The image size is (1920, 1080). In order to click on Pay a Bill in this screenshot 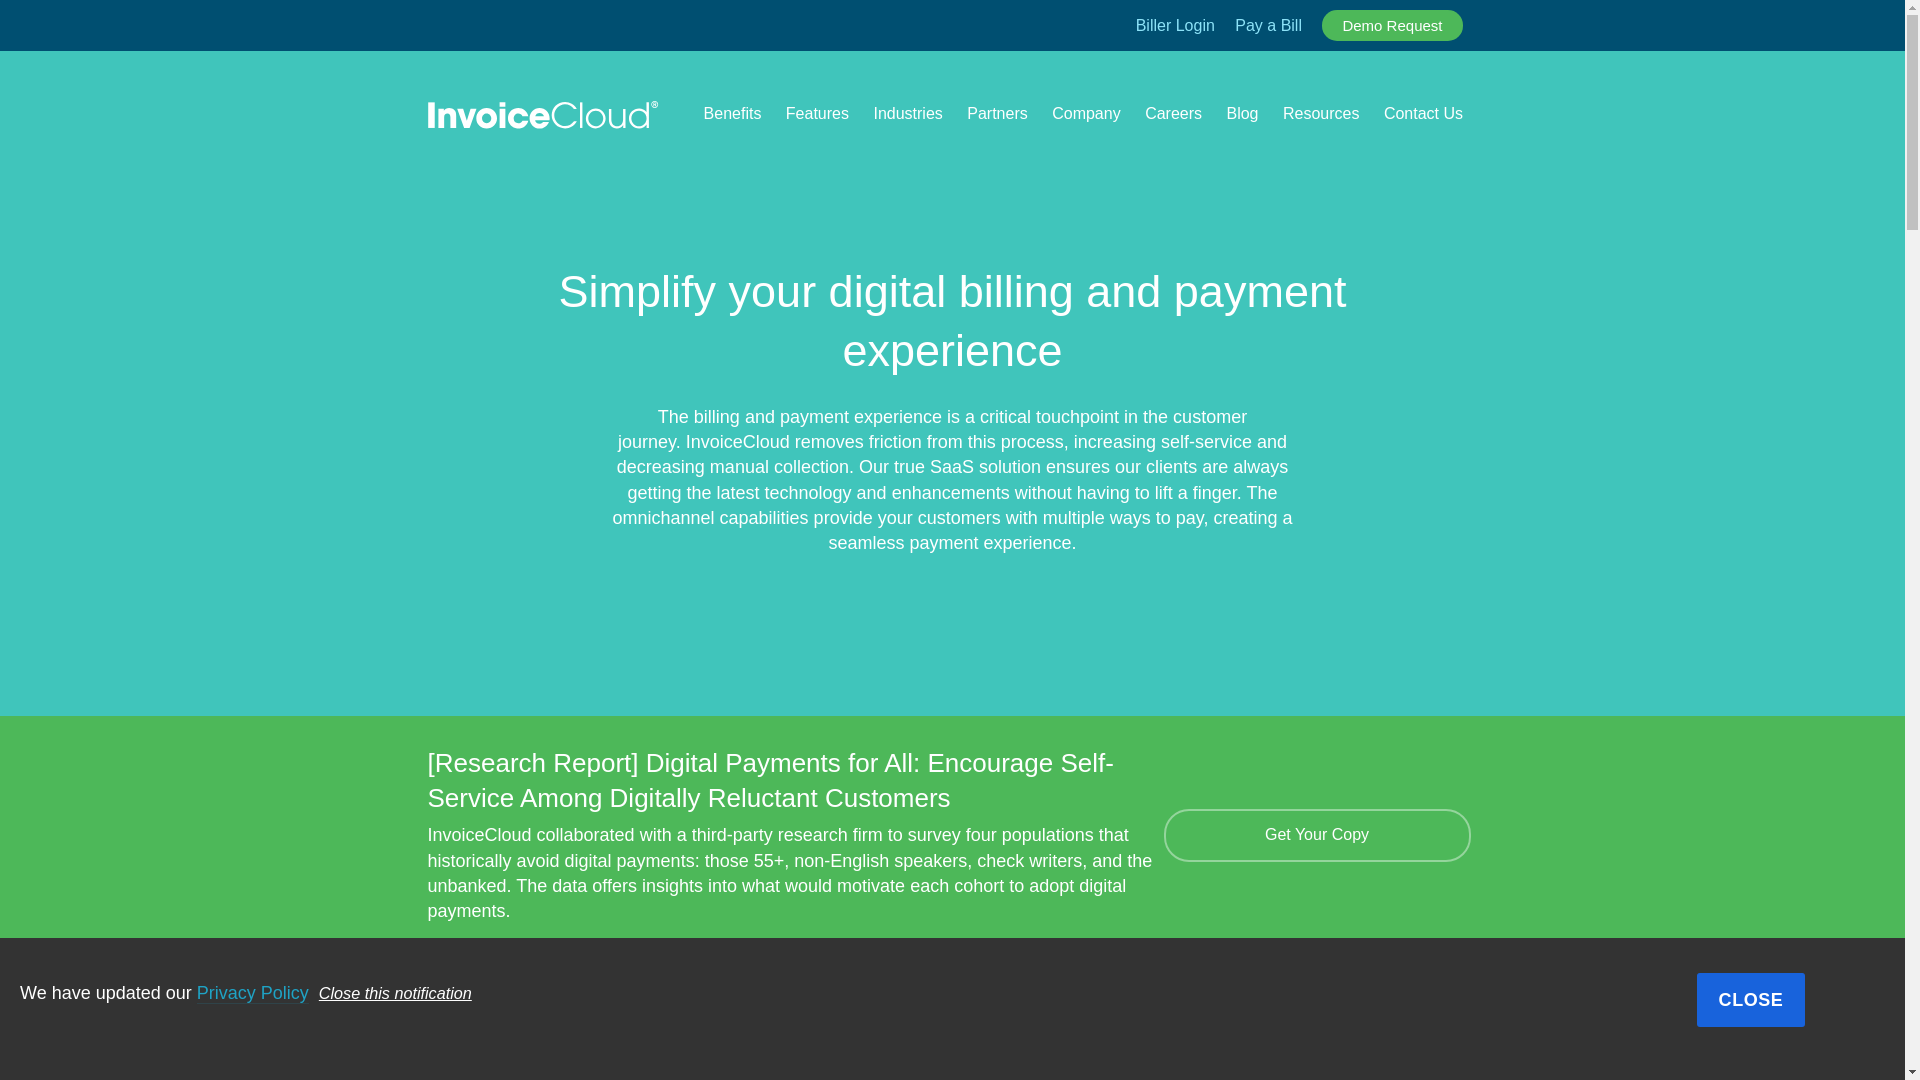, I will do `click(1268, 26)`.